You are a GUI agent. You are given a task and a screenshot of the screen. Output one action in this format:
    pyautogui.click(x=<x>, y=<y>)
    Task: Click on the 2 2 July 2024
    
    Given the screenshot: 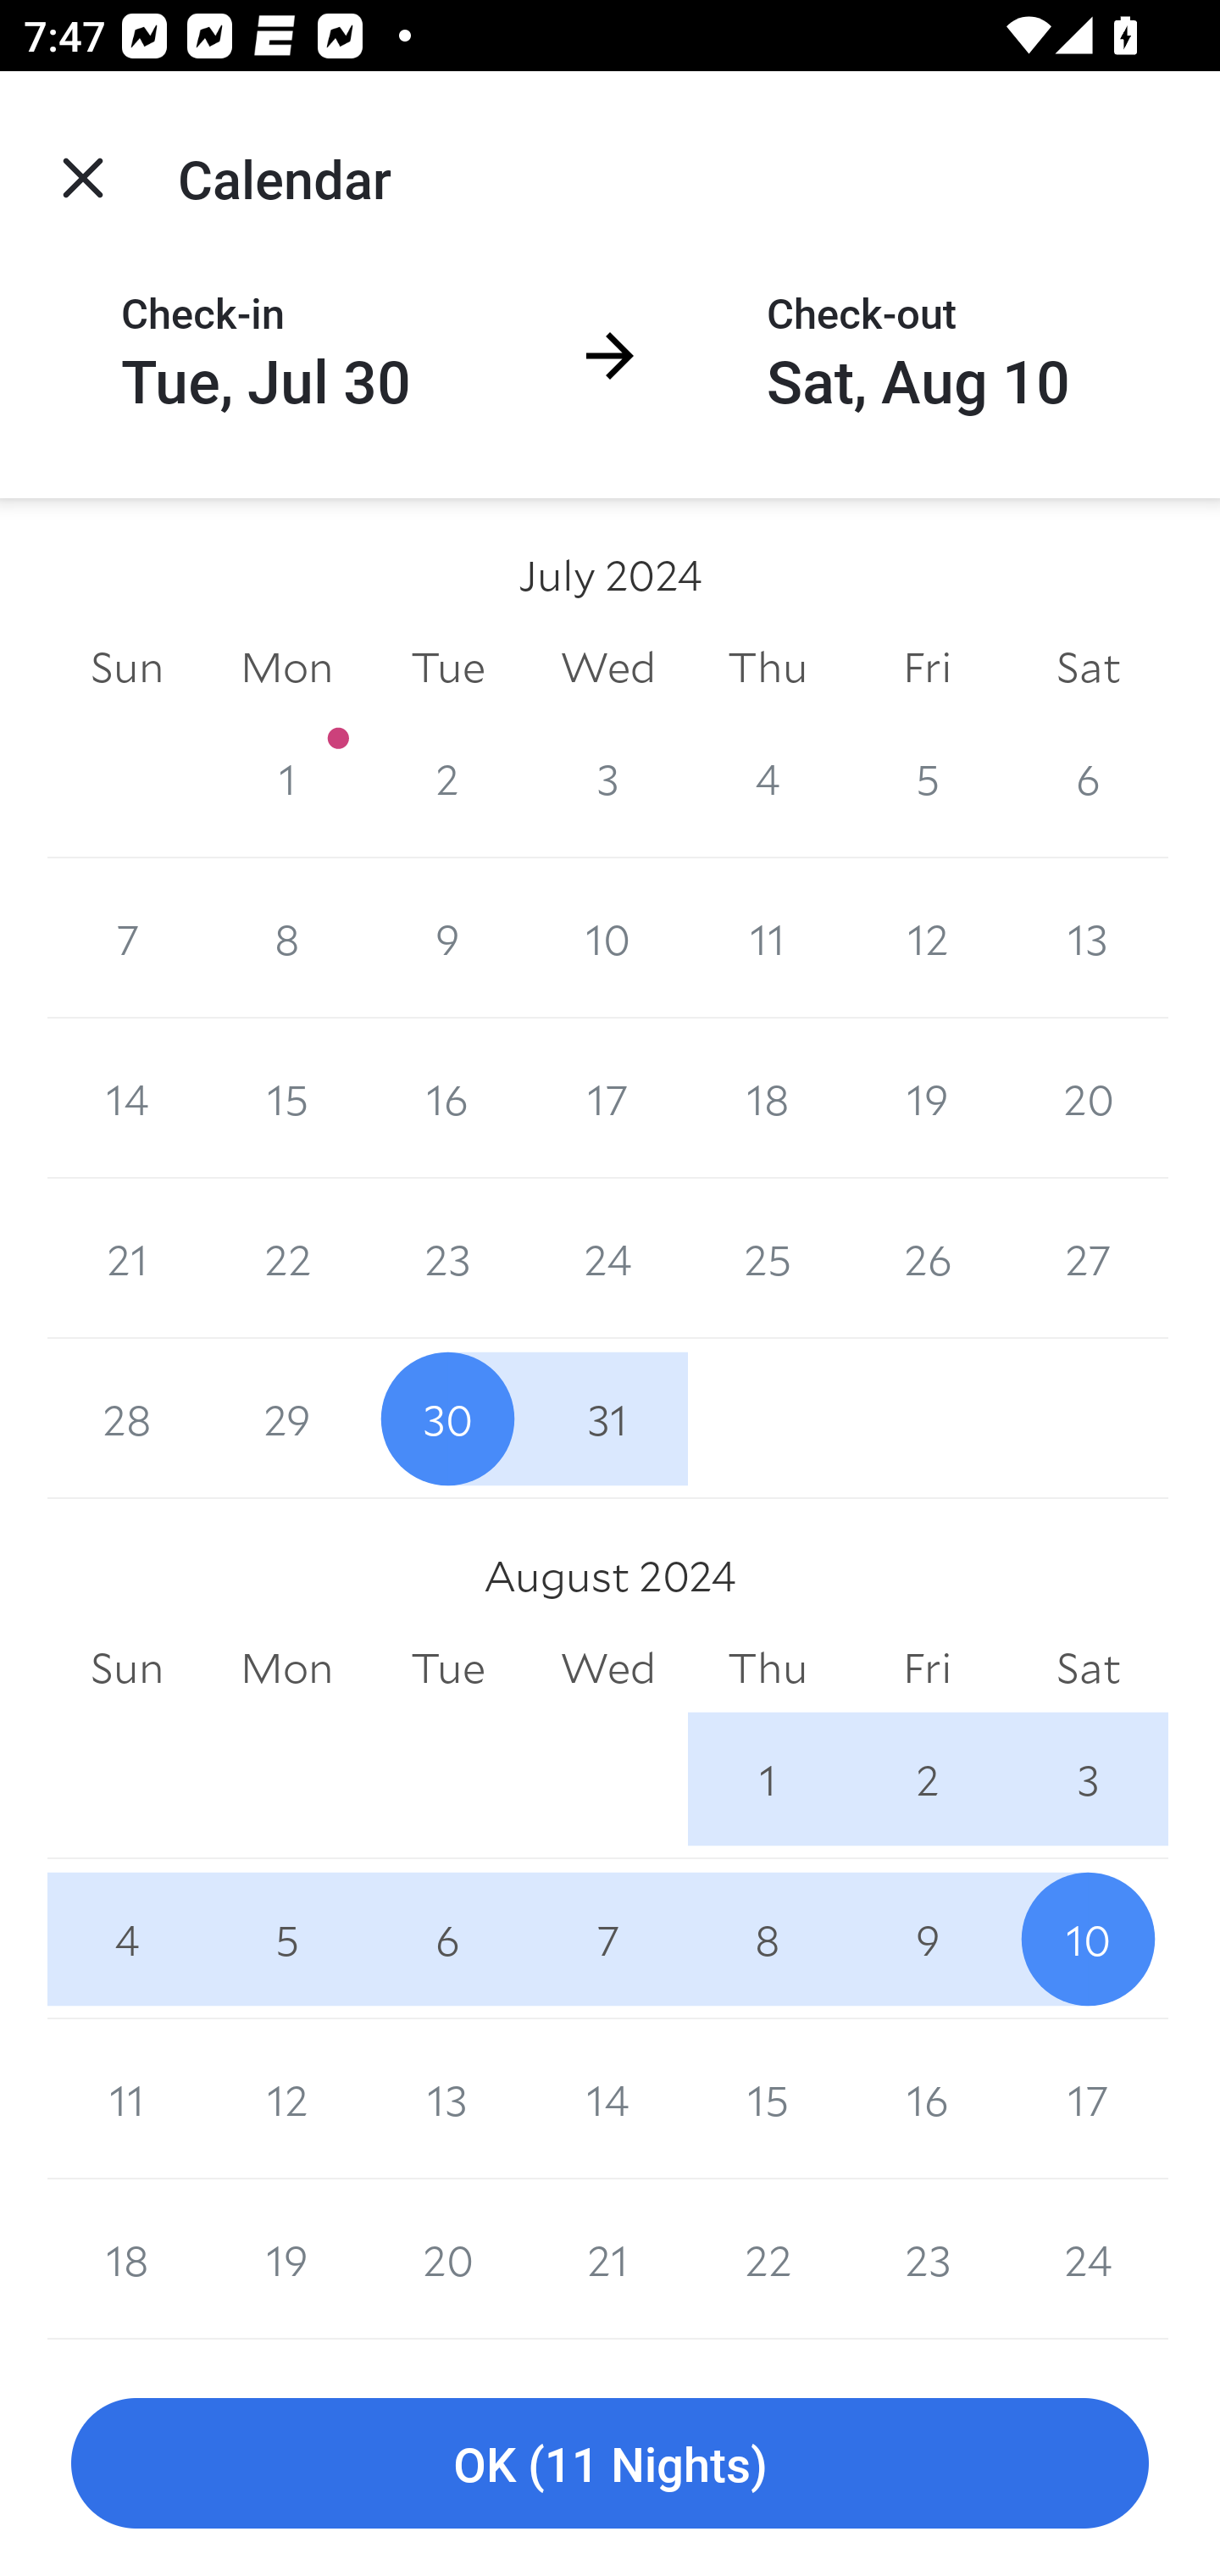 What is the action you would take?
    pyautogui.click(x=447, y=778)
    